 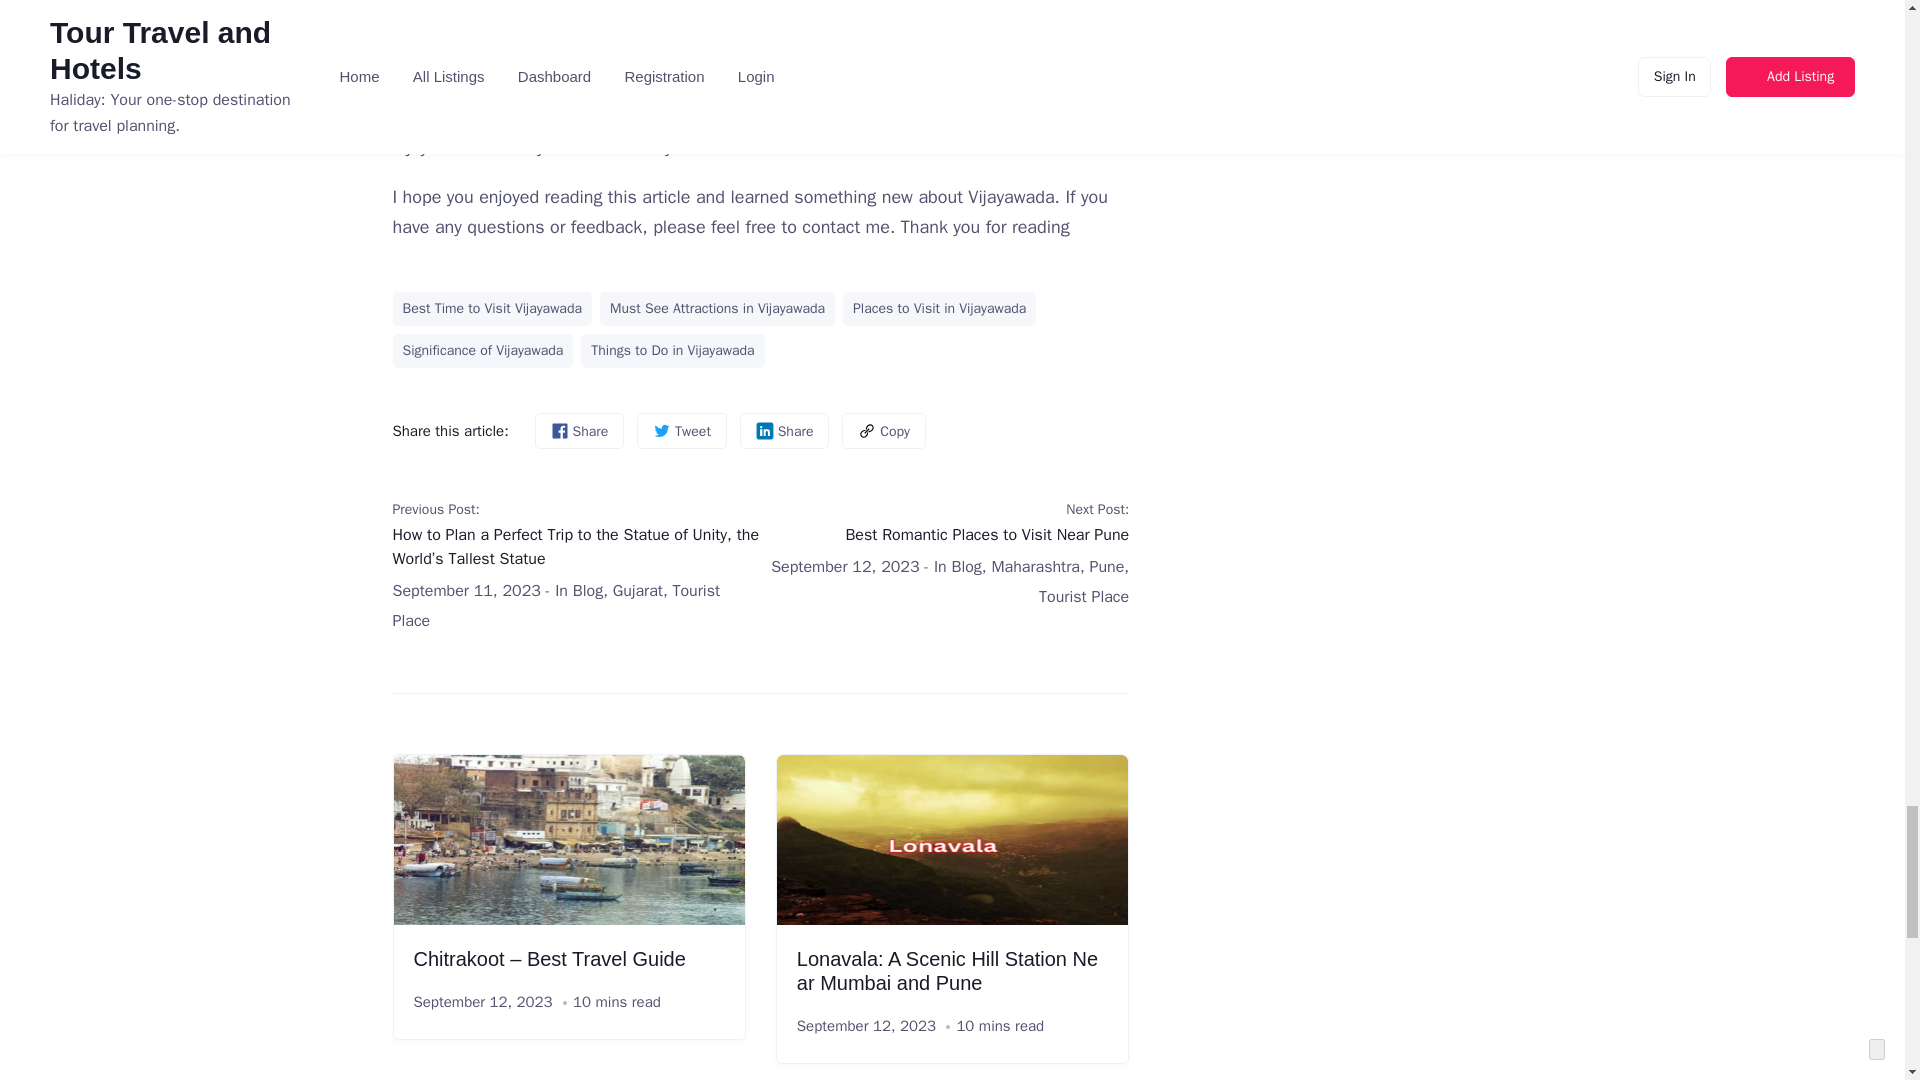 I want to click on Gujarat, so click(x=637, y=590).